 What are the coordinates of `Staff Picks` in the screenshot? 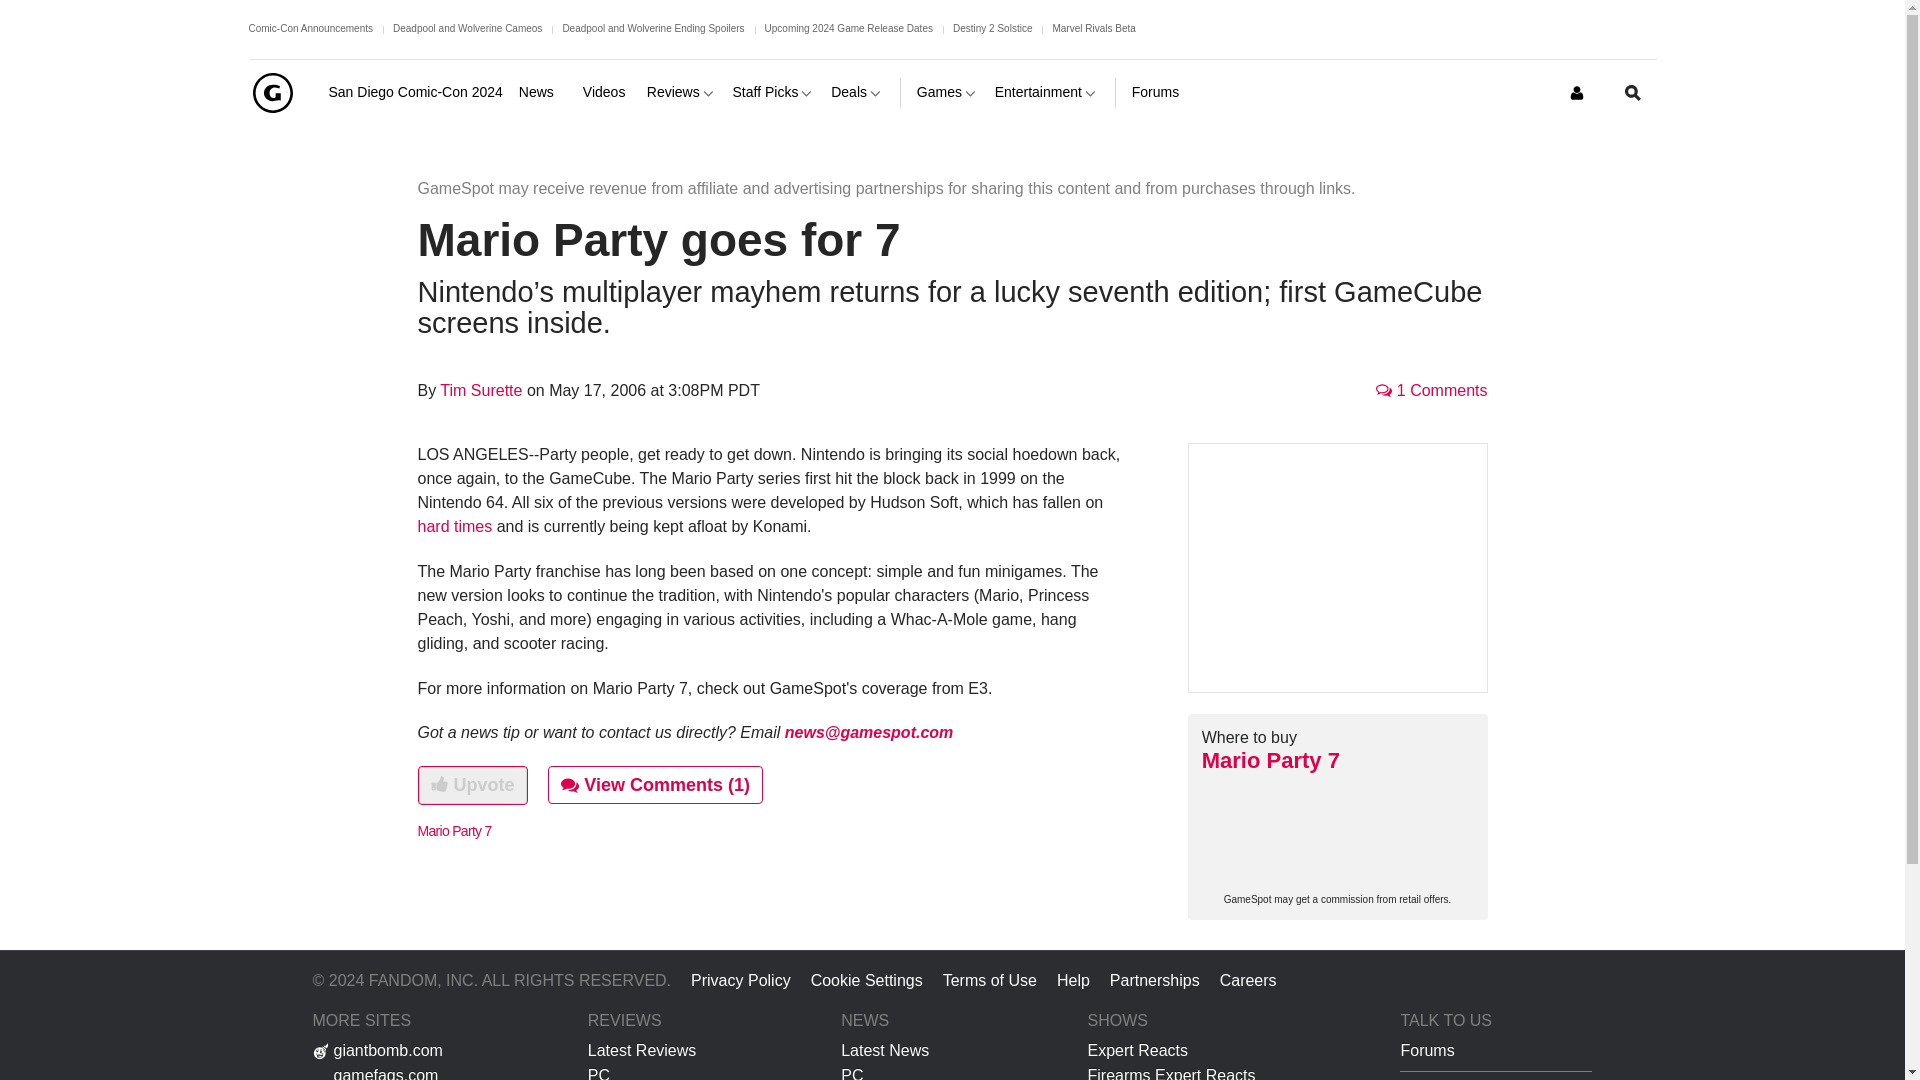 It's located at (774, 92).